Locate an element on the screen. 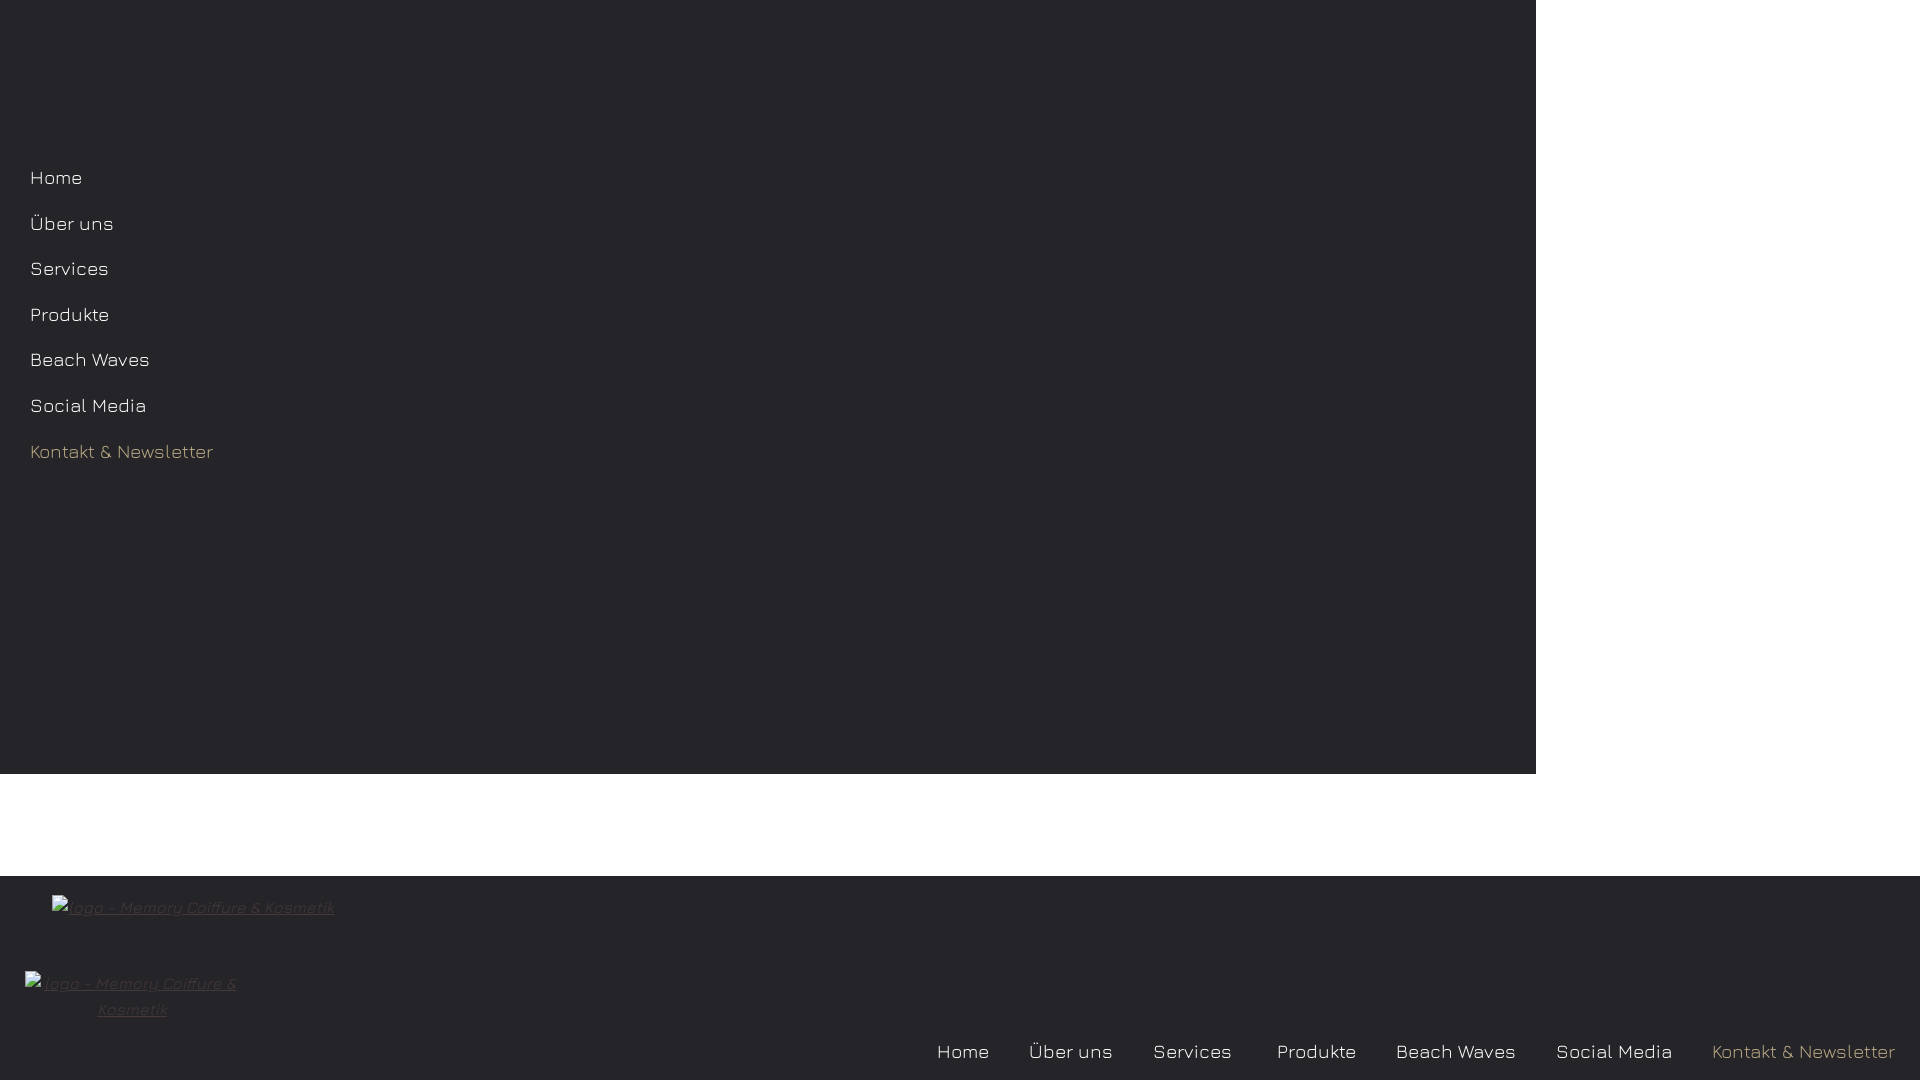 The height and width of the screenshot is (1080, 1920). Services is located at coordinates (605, 269).